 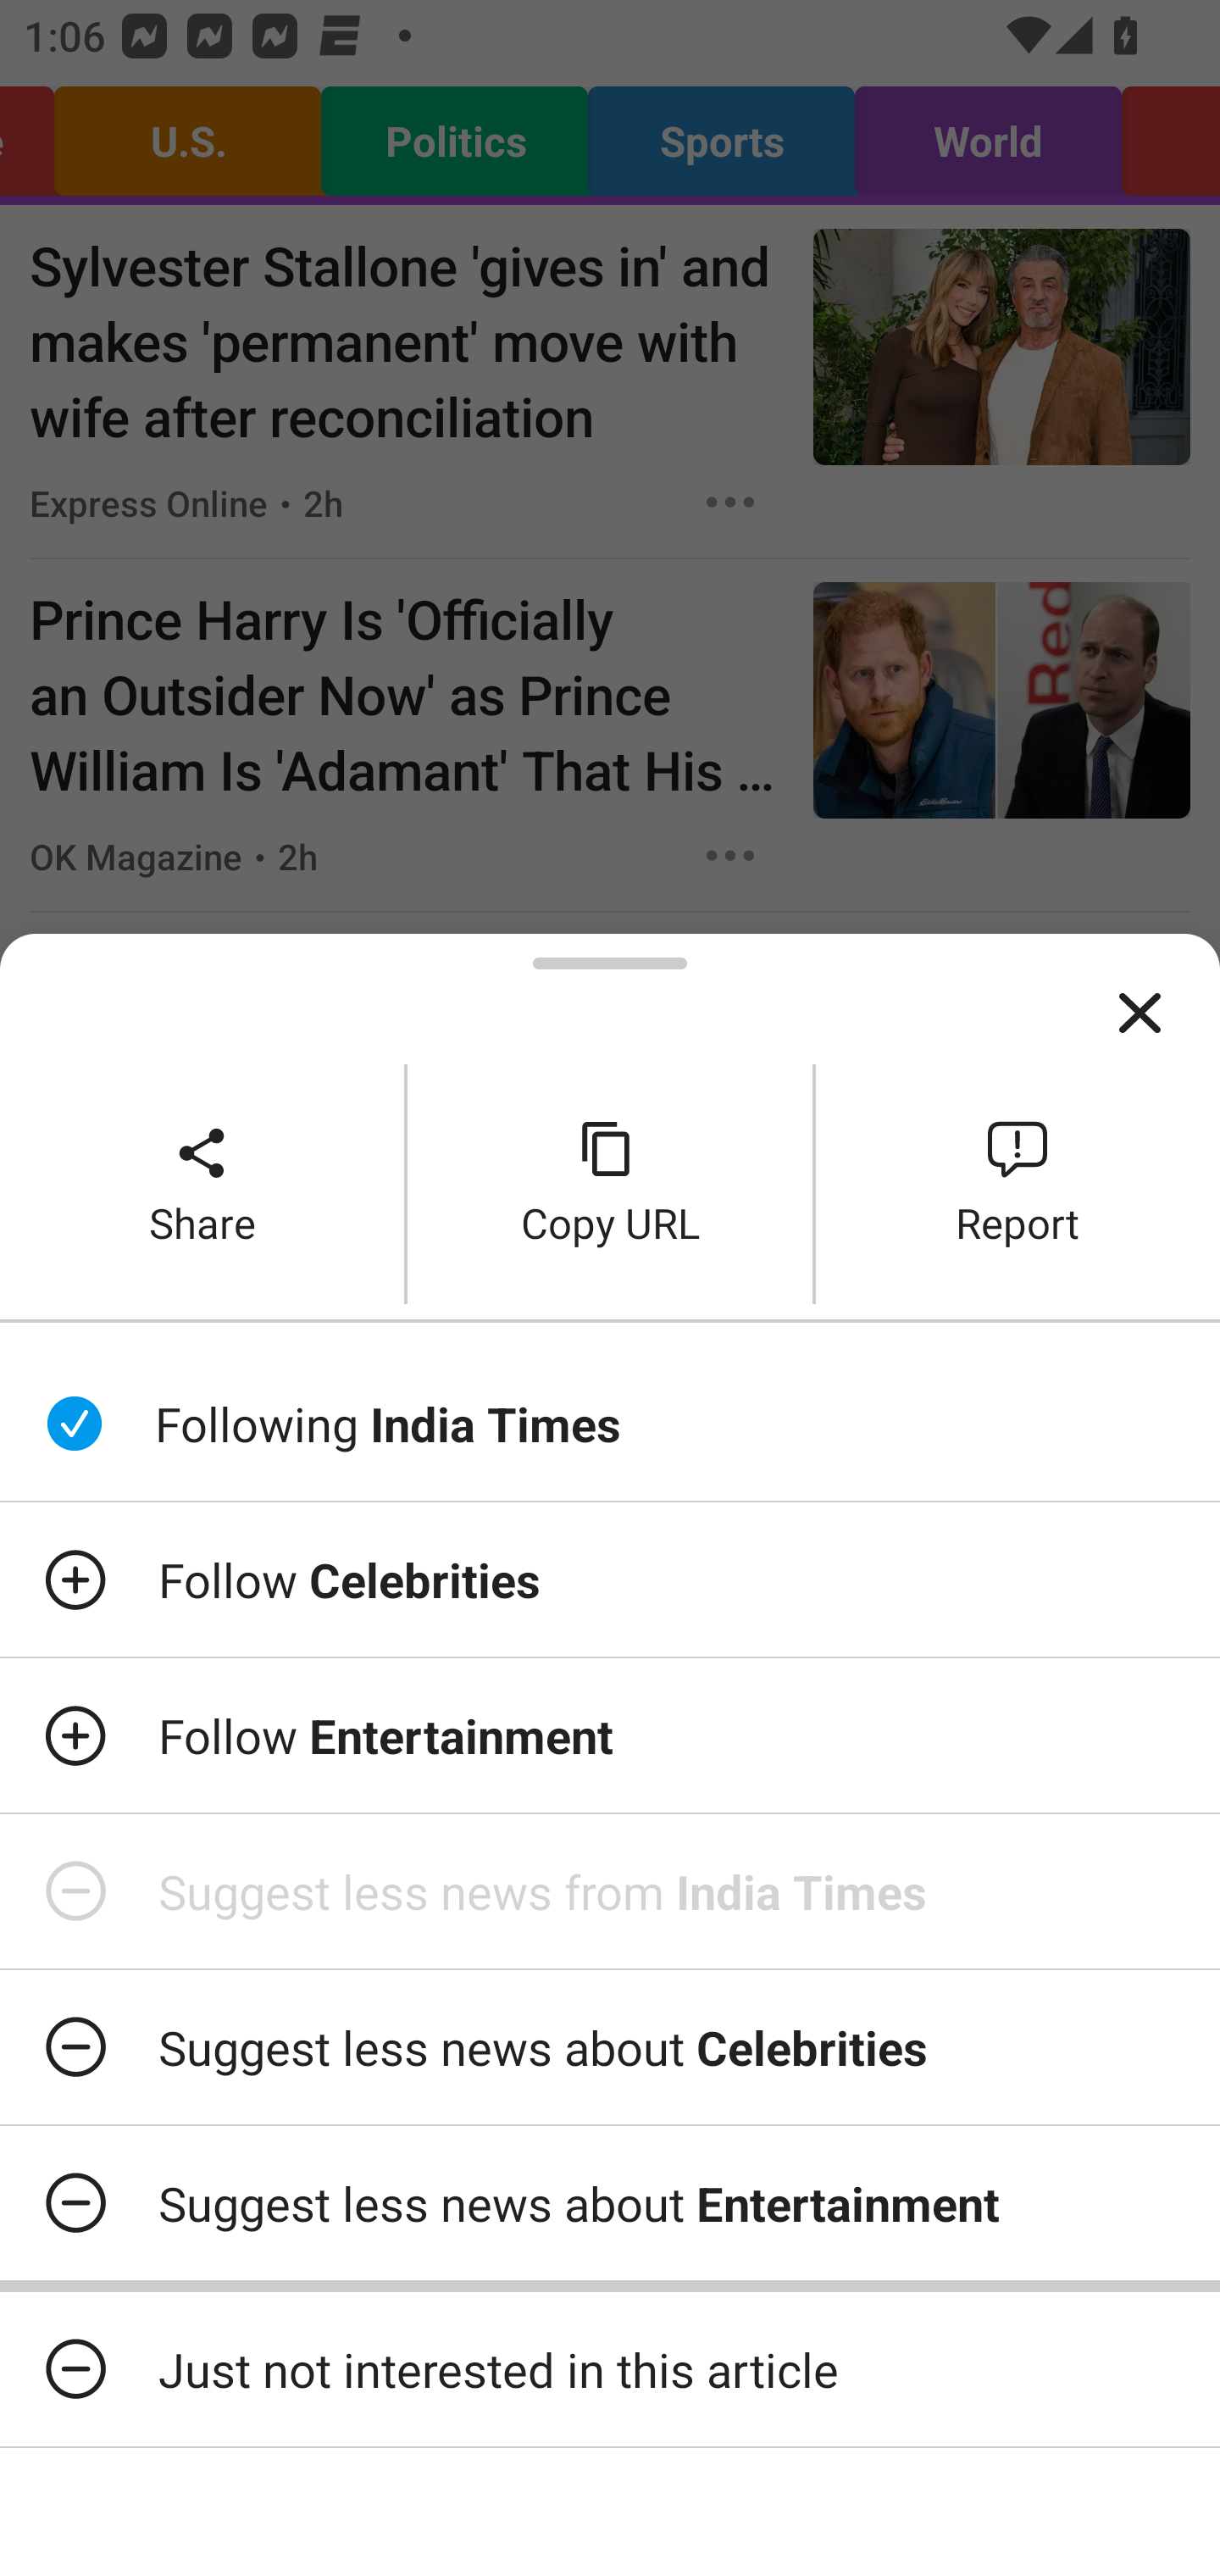 I want to click on Follow Celebrities, so click(x=610, y=1579).